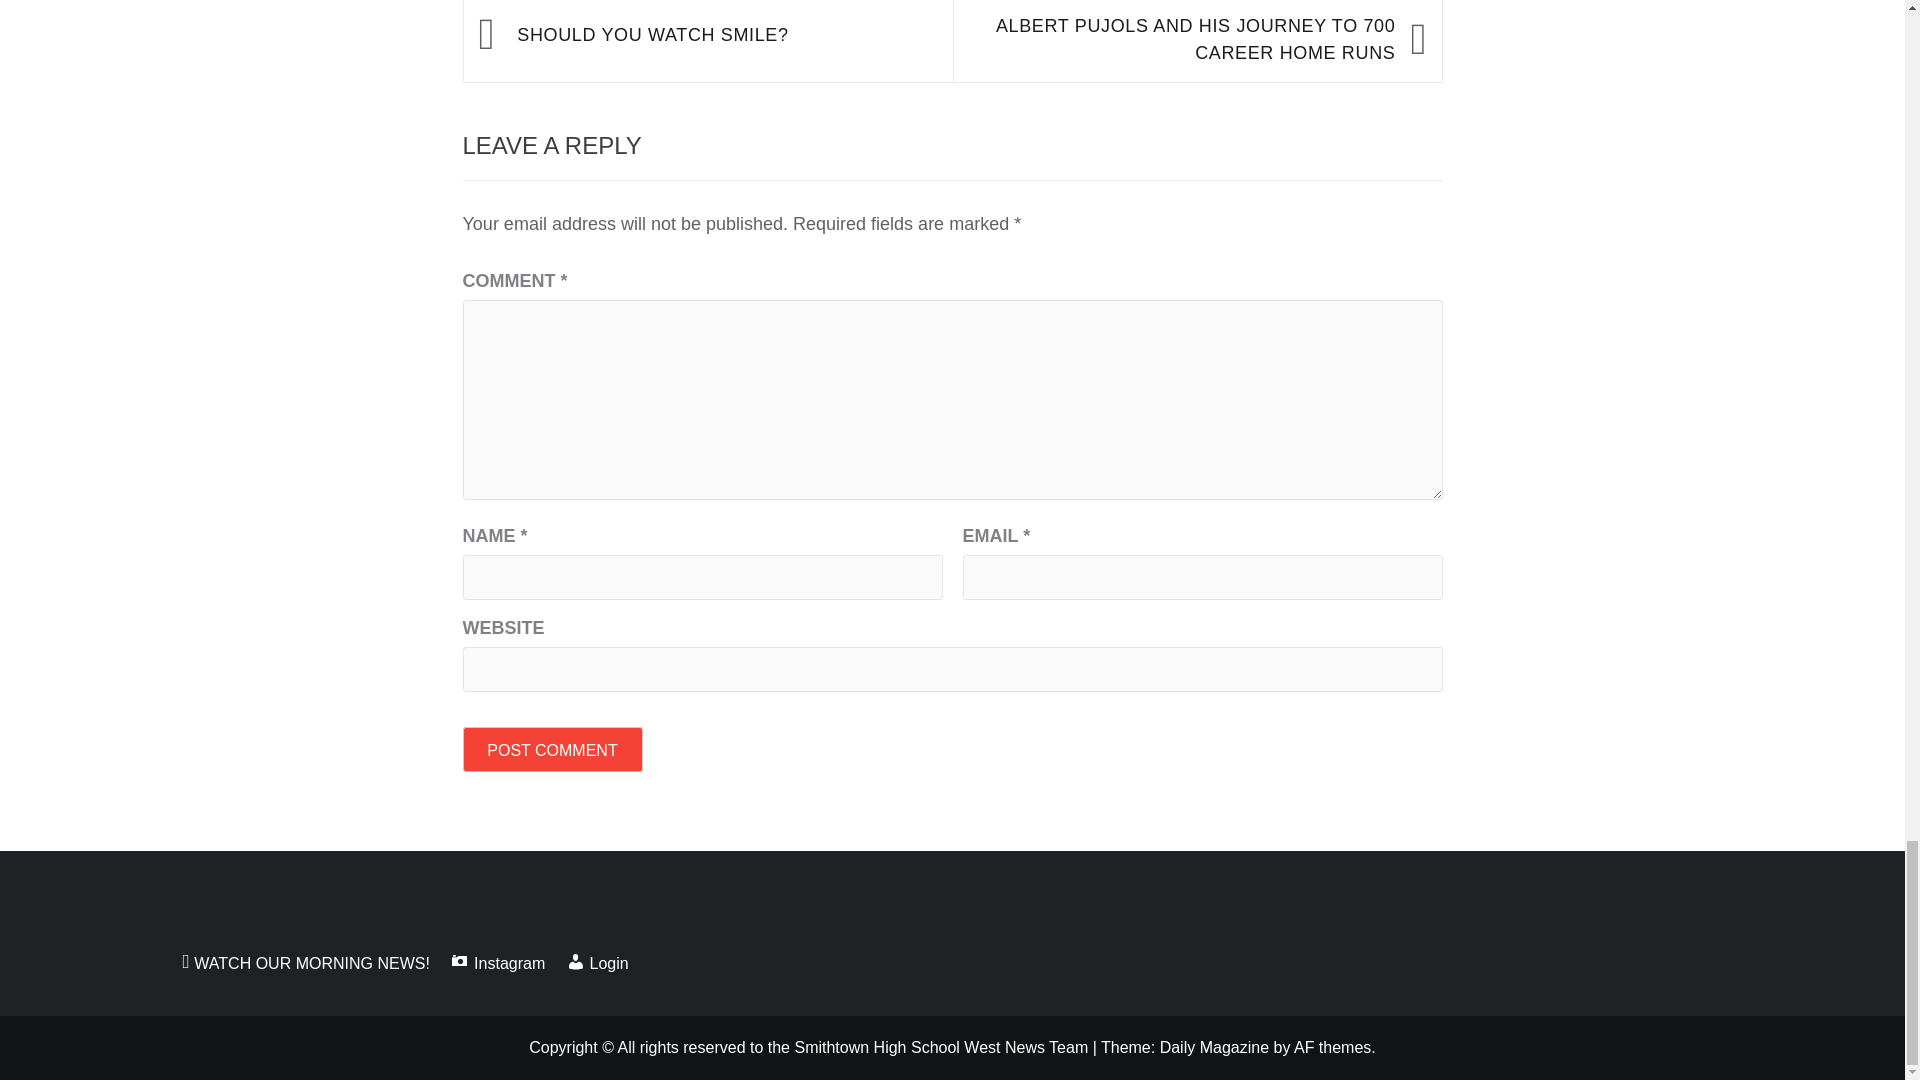 The image size is (1920, 1080). Describe the element at coordinates (1184, 39) in the screenshot. I see `ALBERT PUJOLS AND HIS JOURNEY TO 700 CAREER HOME RUNS` at that location.